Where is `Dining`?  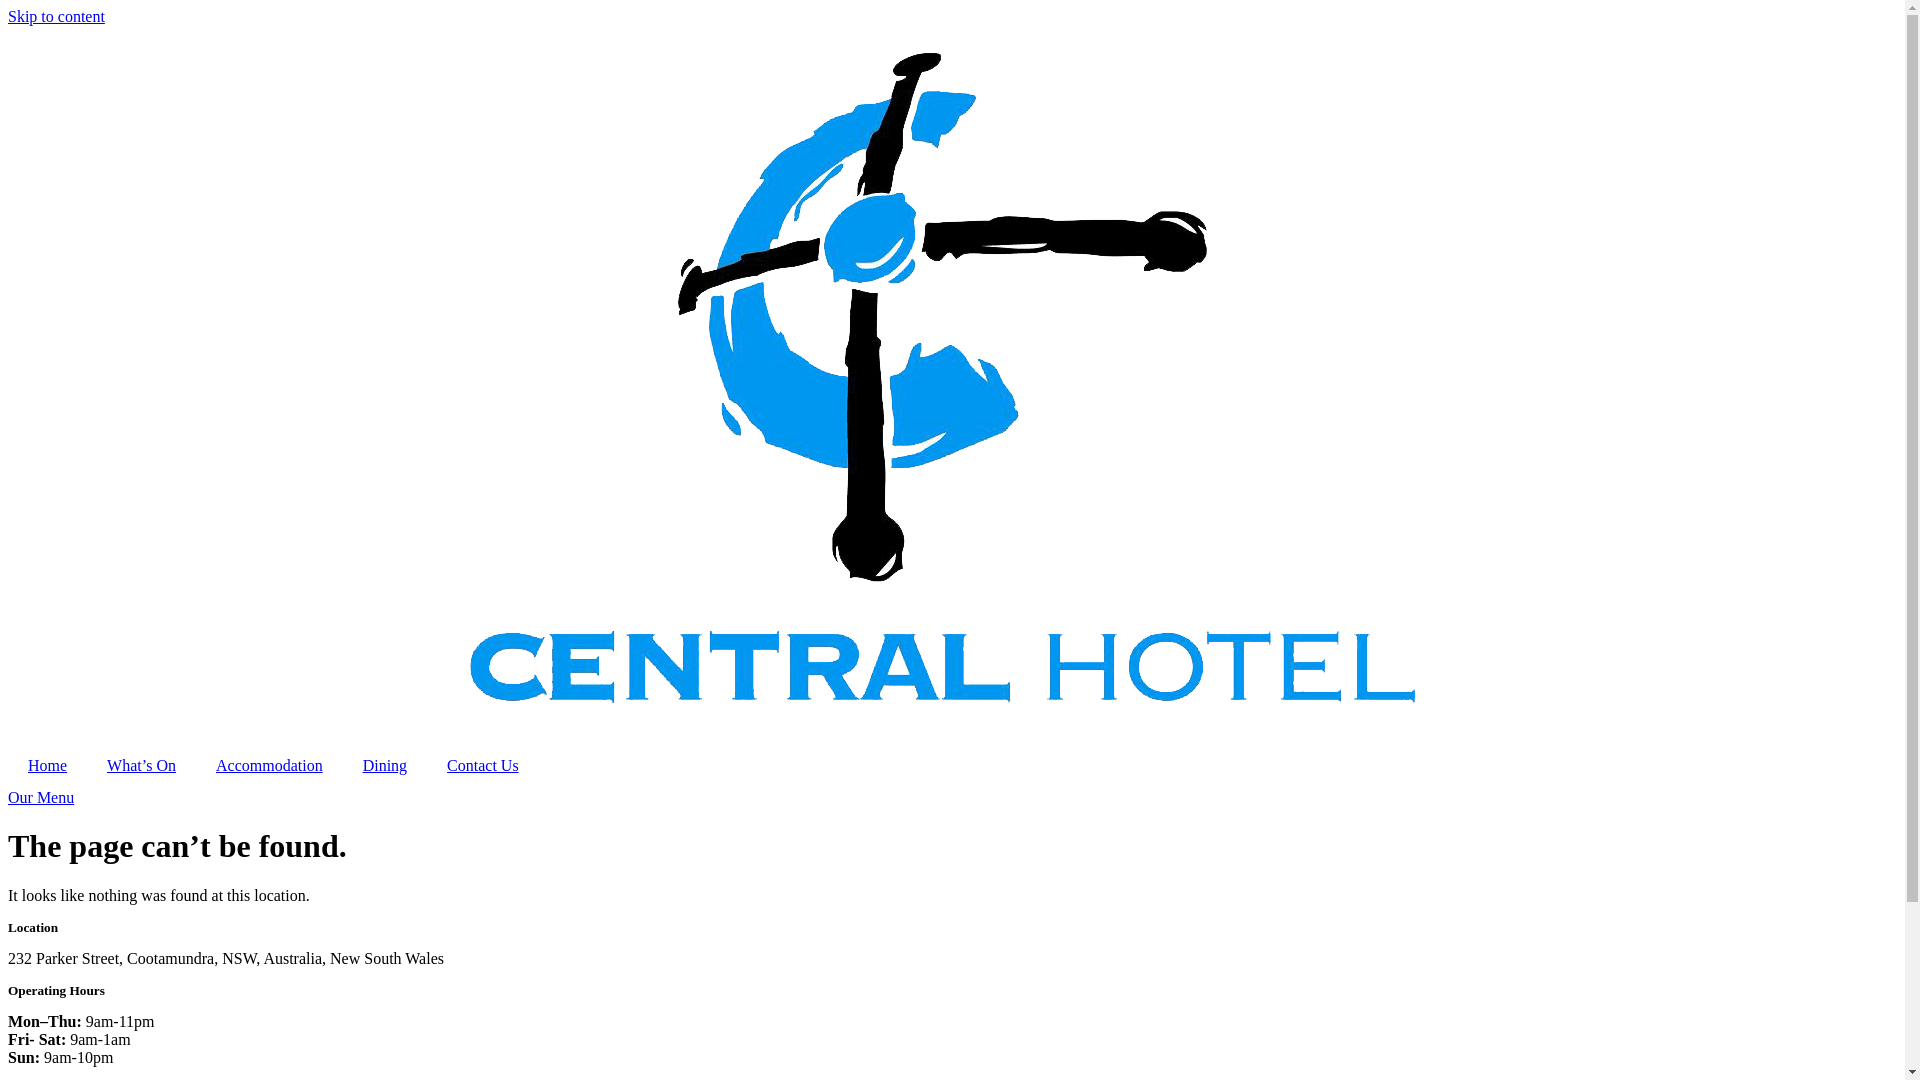 Dining is located at coordinates (385, 766).